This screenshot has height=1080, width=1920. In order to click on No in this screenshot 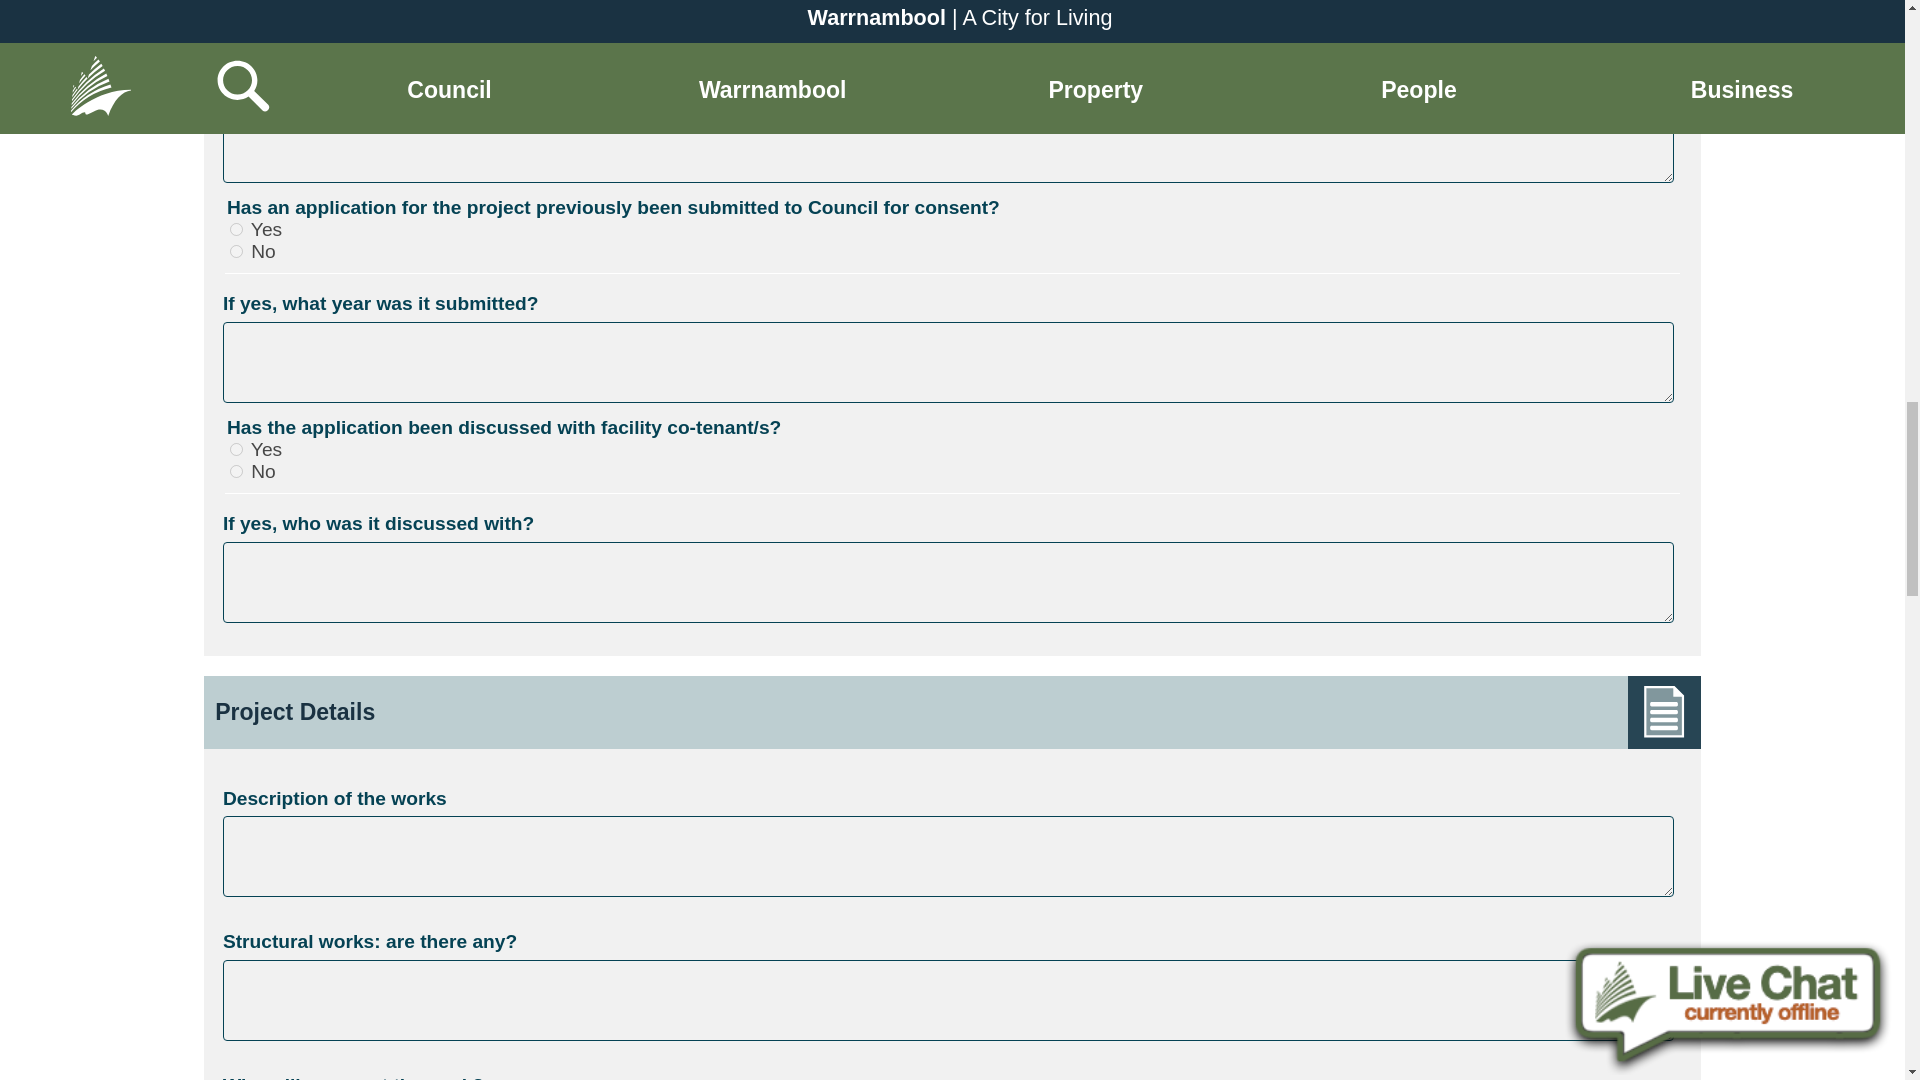, I will do `click(236, 252)`.